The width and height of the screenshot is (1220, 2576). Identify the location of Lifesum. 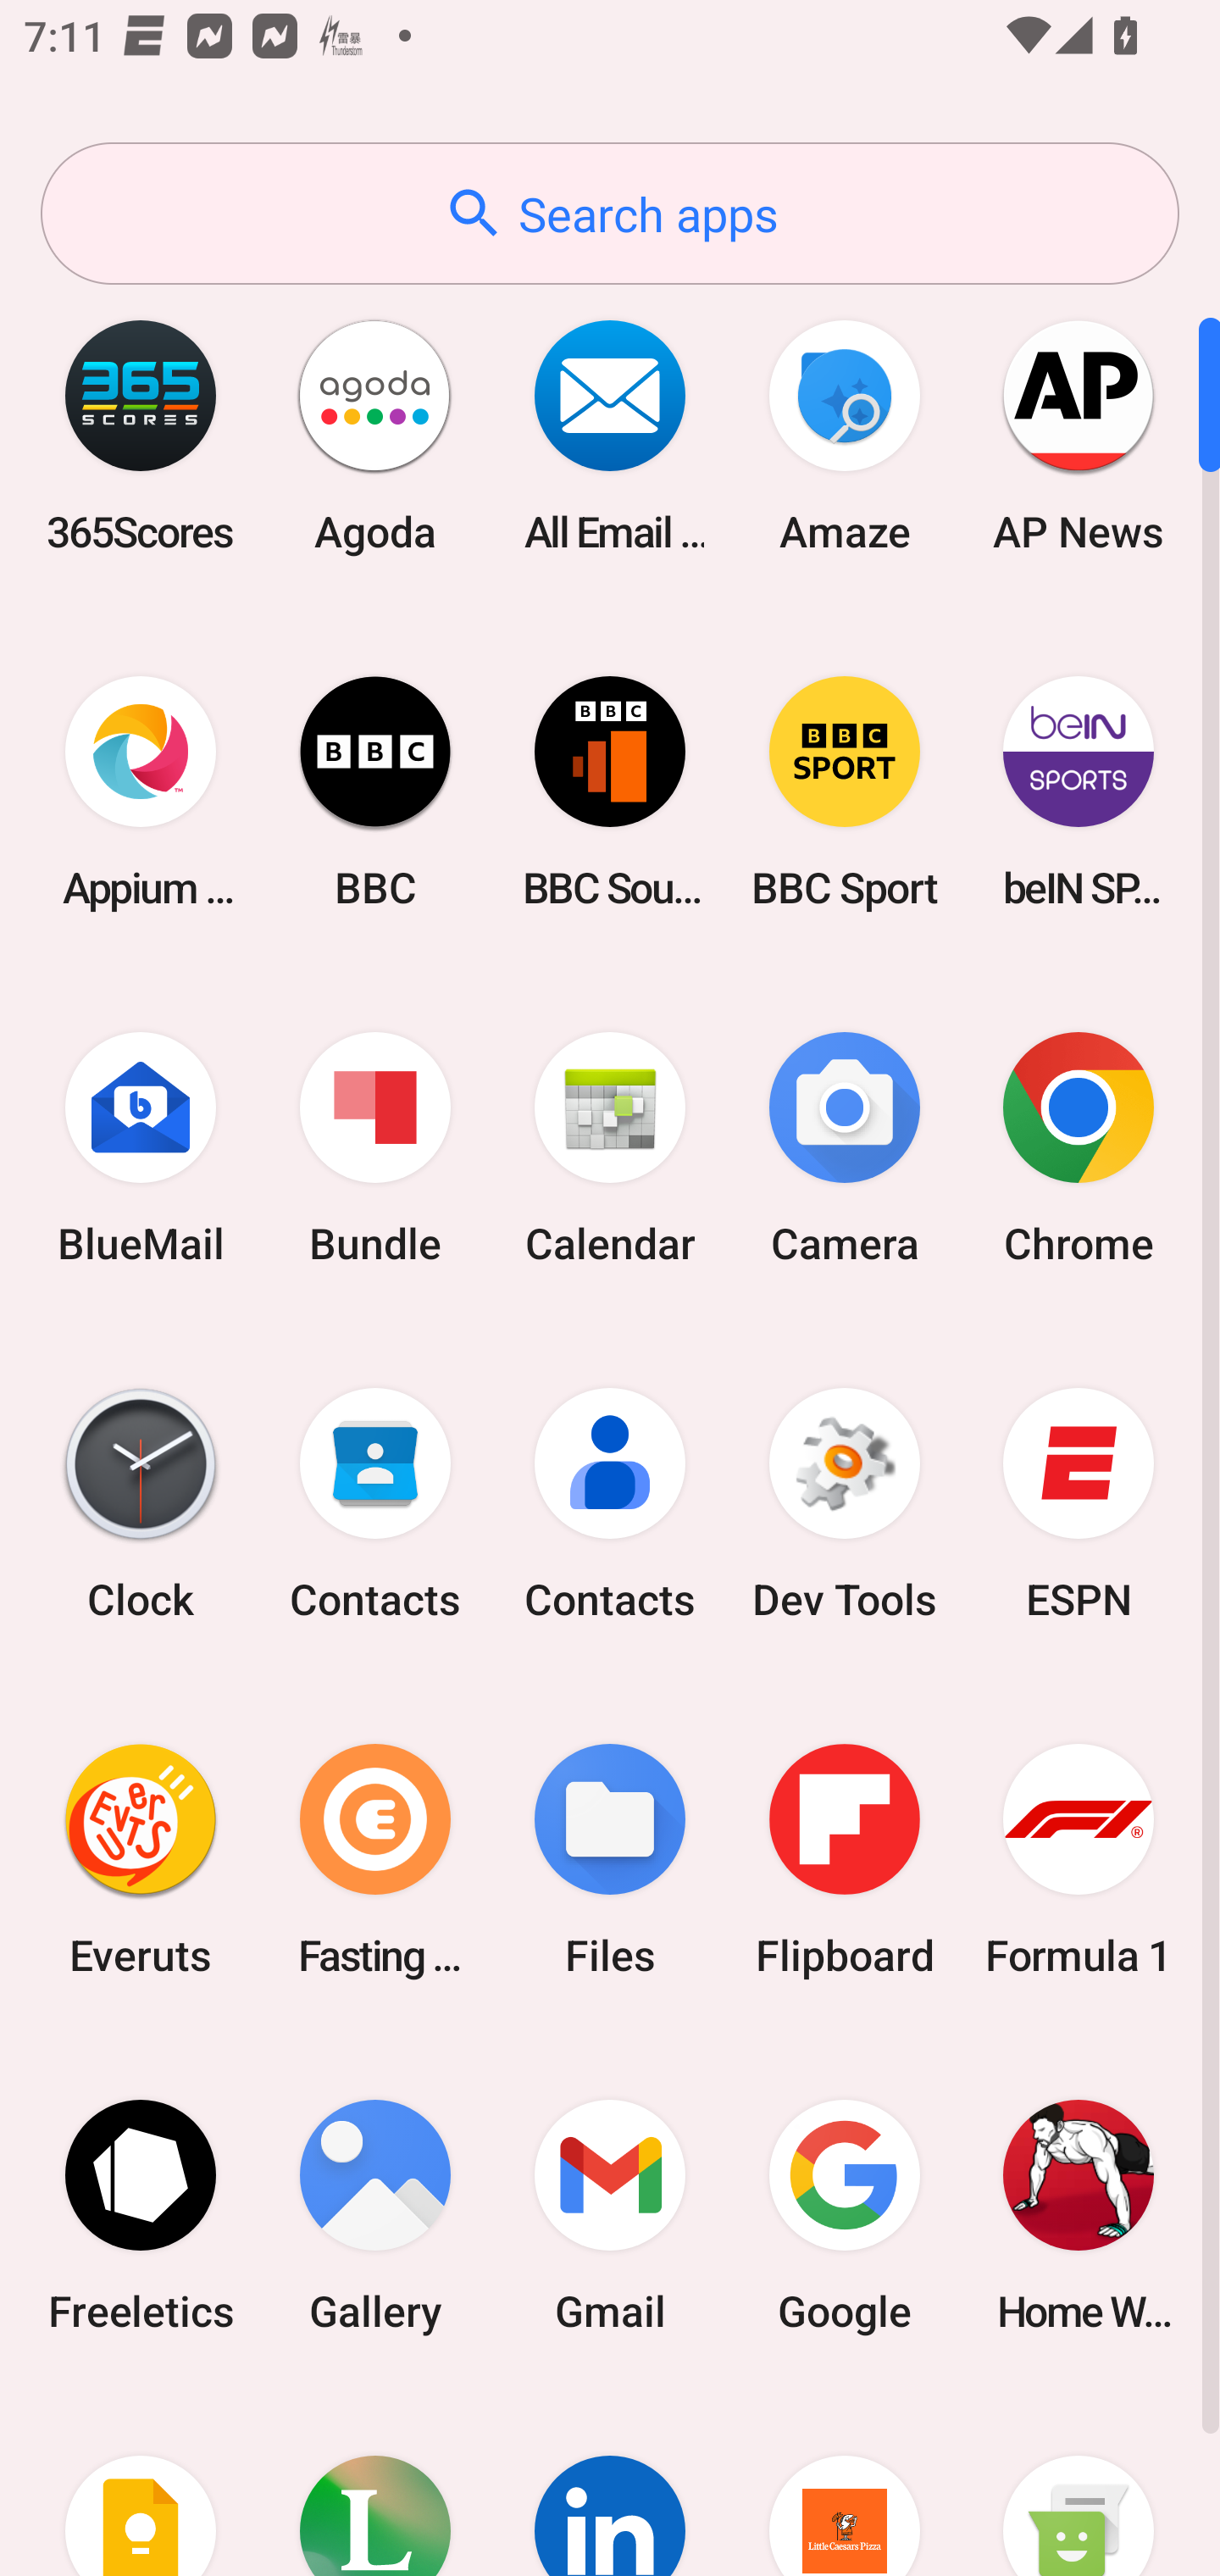
(375, 2484).